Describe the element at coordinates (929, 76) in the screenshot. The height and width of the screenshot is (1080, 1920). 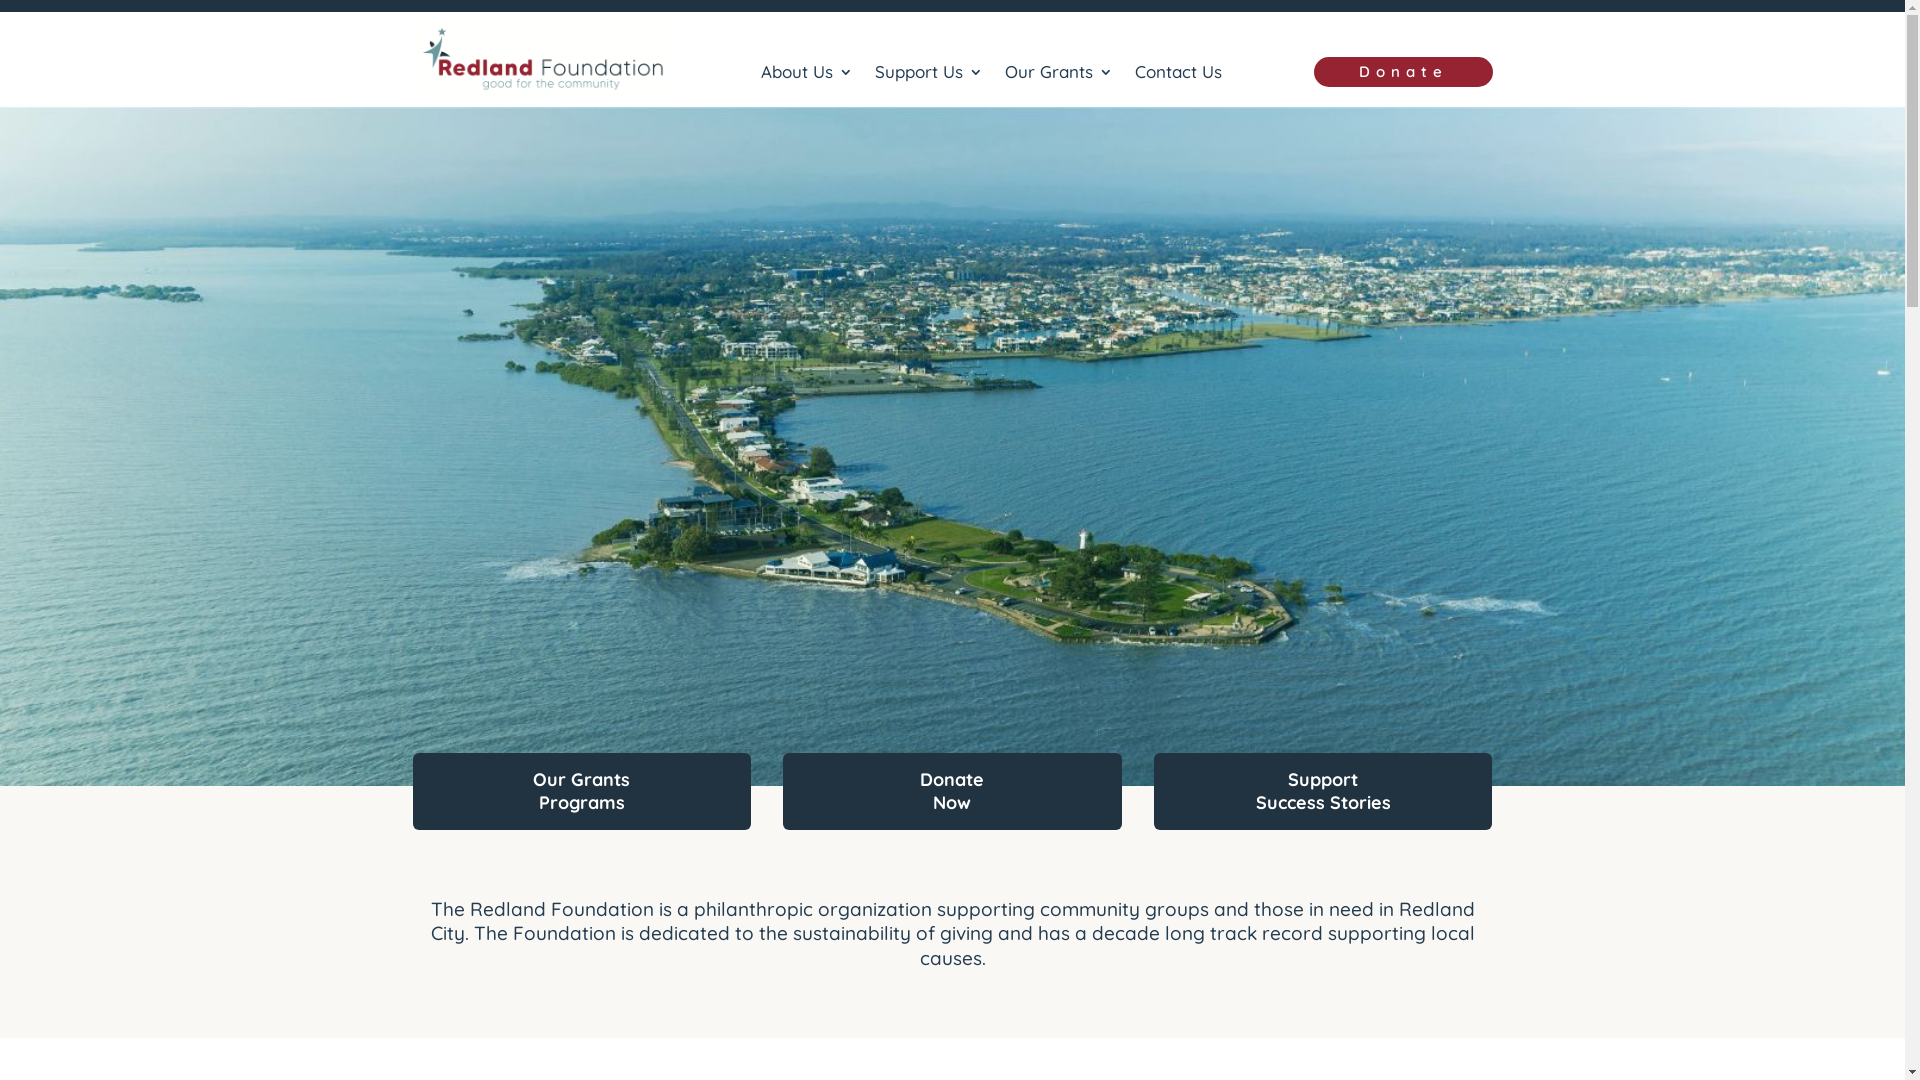
I see `Support Us` at that location.